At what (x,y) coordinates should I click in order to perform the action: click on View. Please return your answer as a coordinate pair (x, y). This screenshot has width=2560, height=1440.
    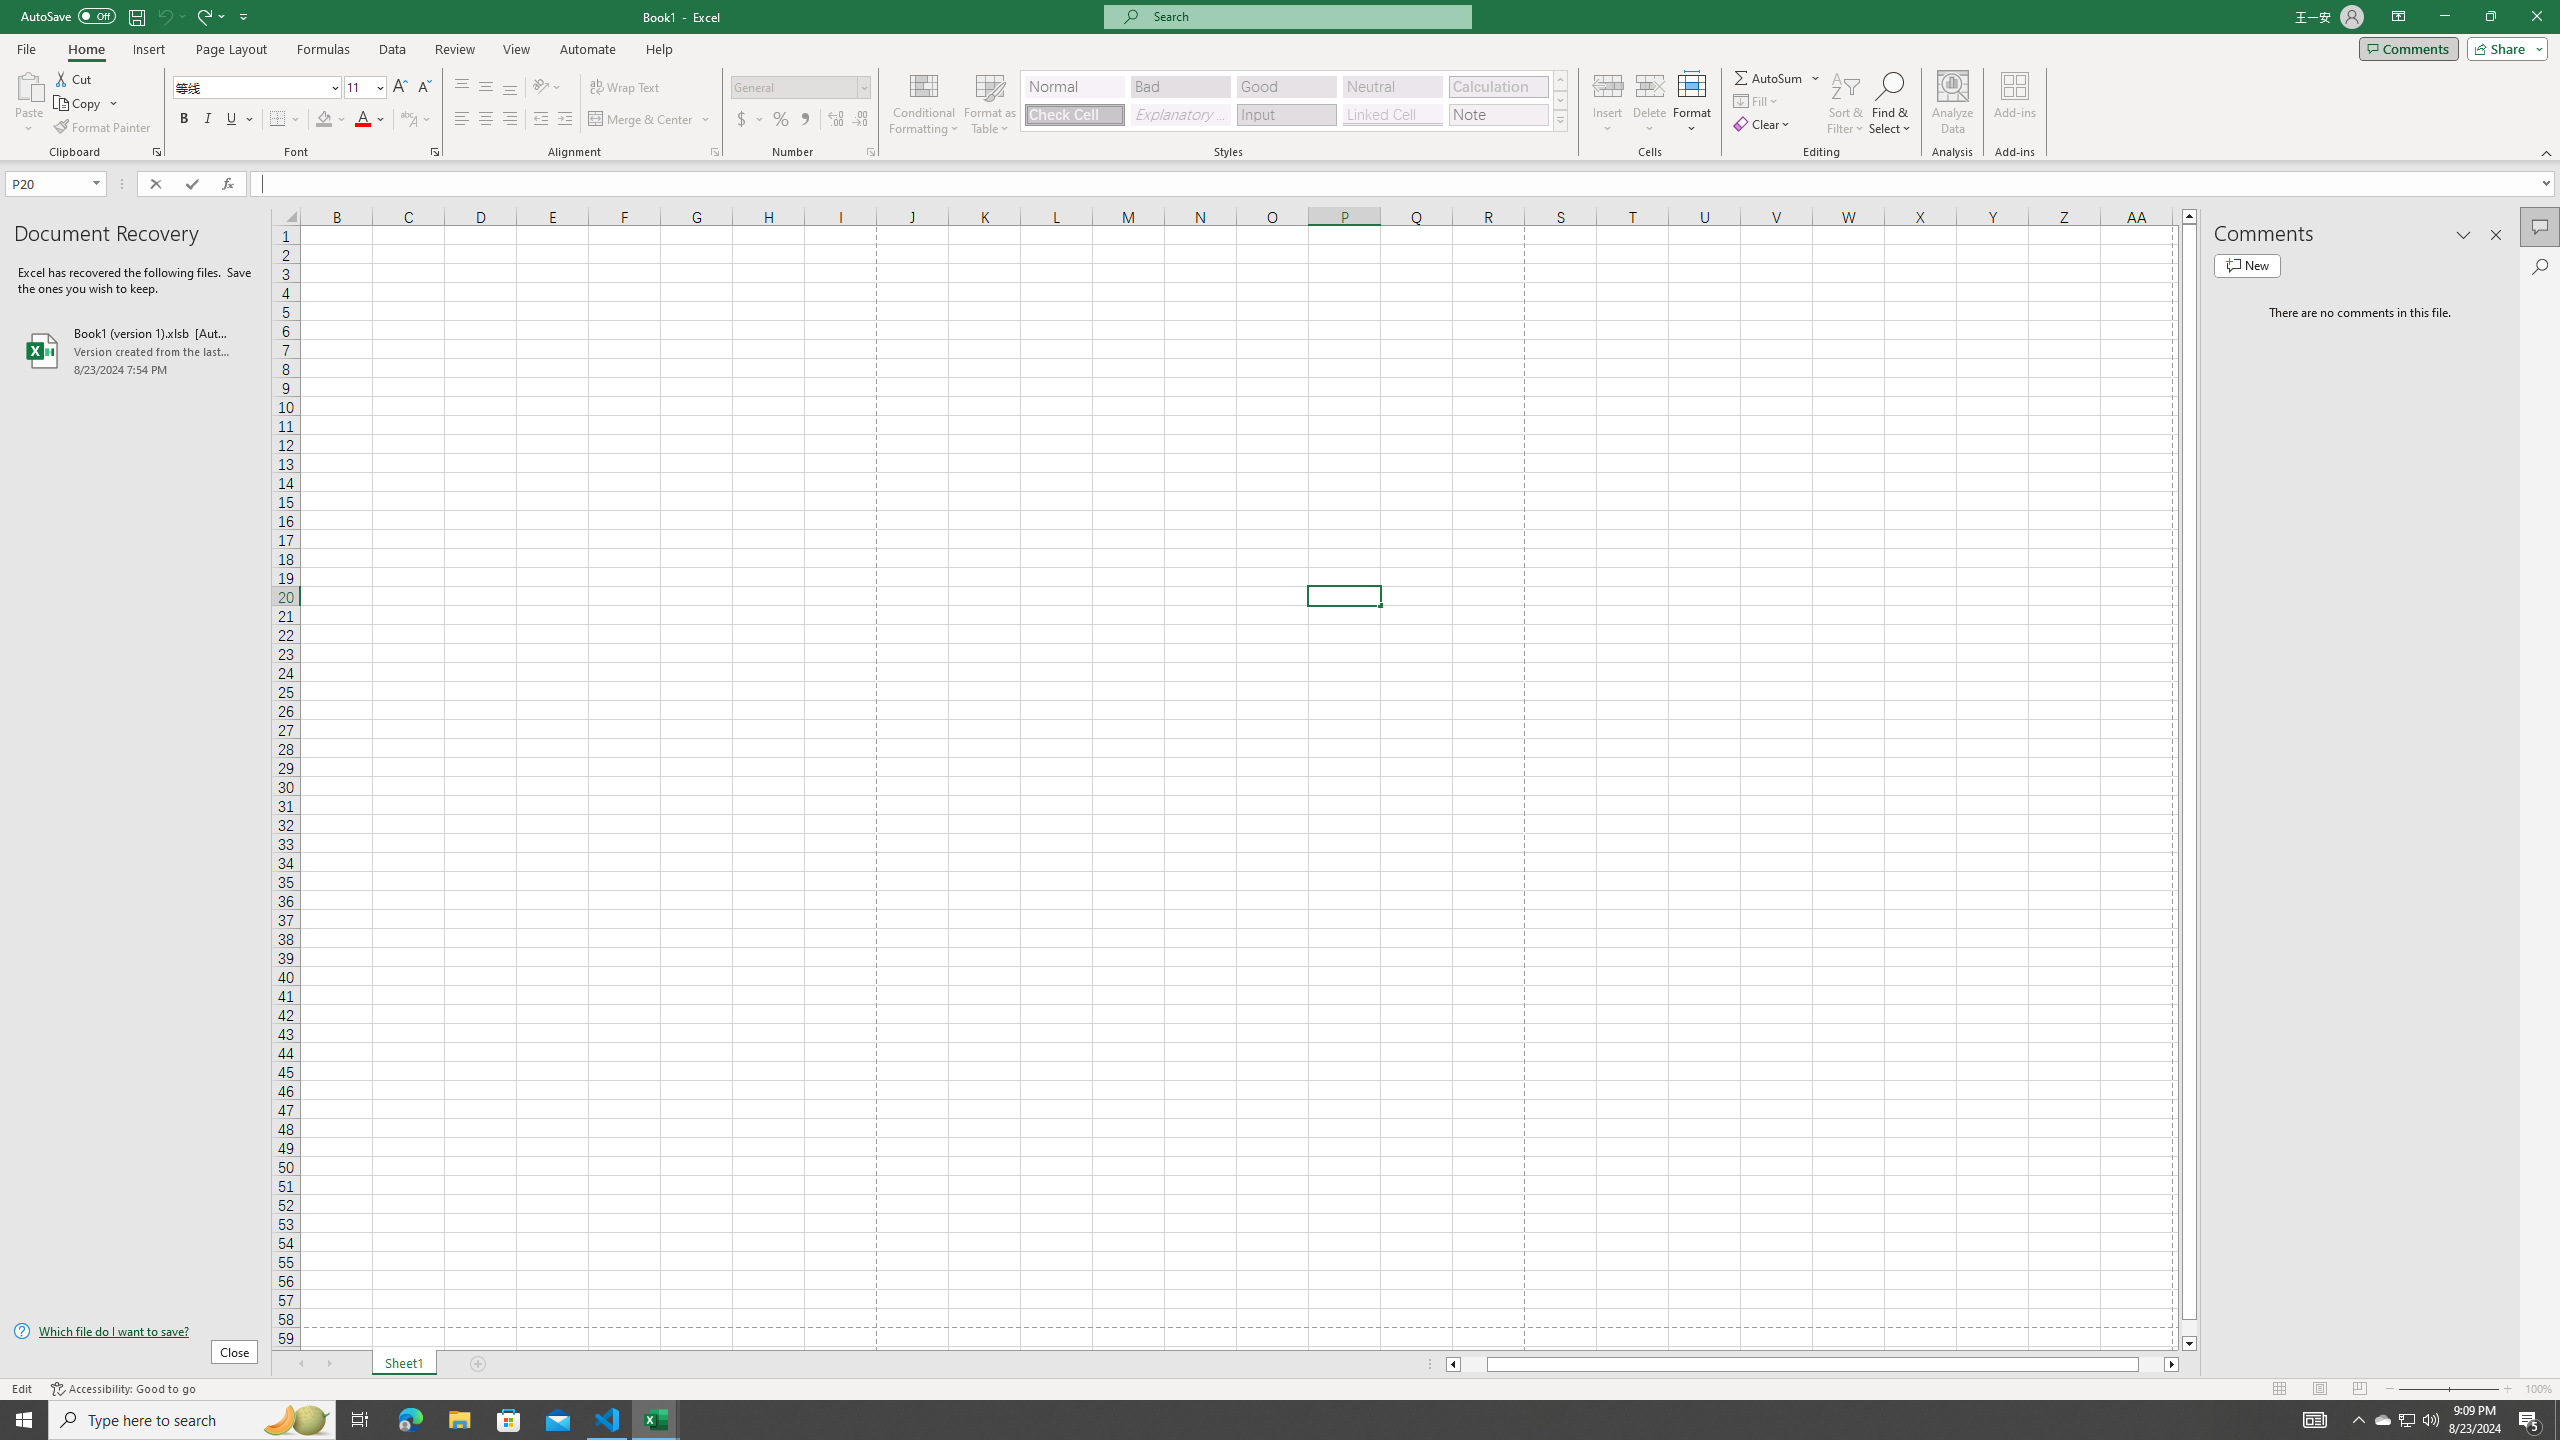
    Looking at the image, I should click on (515, 49).